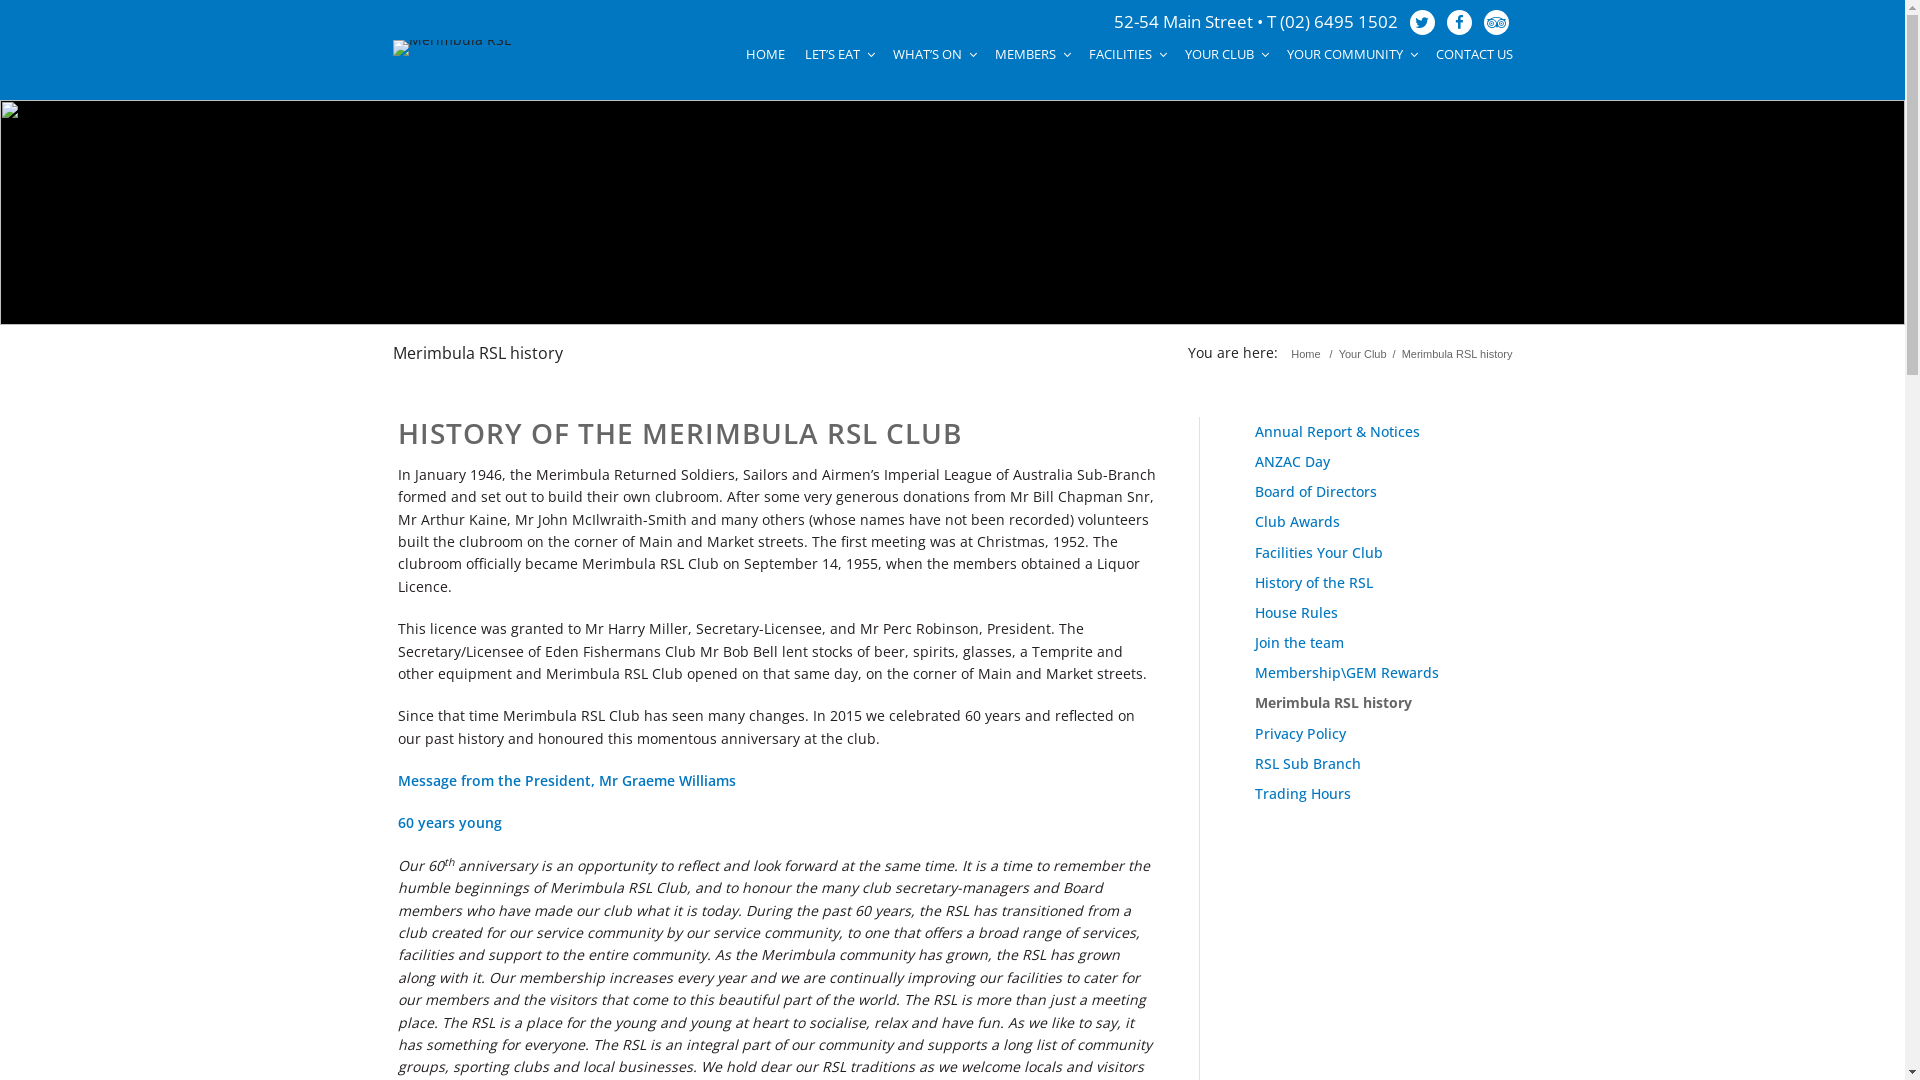  I want to click on Your Club, so click(1363, 354).